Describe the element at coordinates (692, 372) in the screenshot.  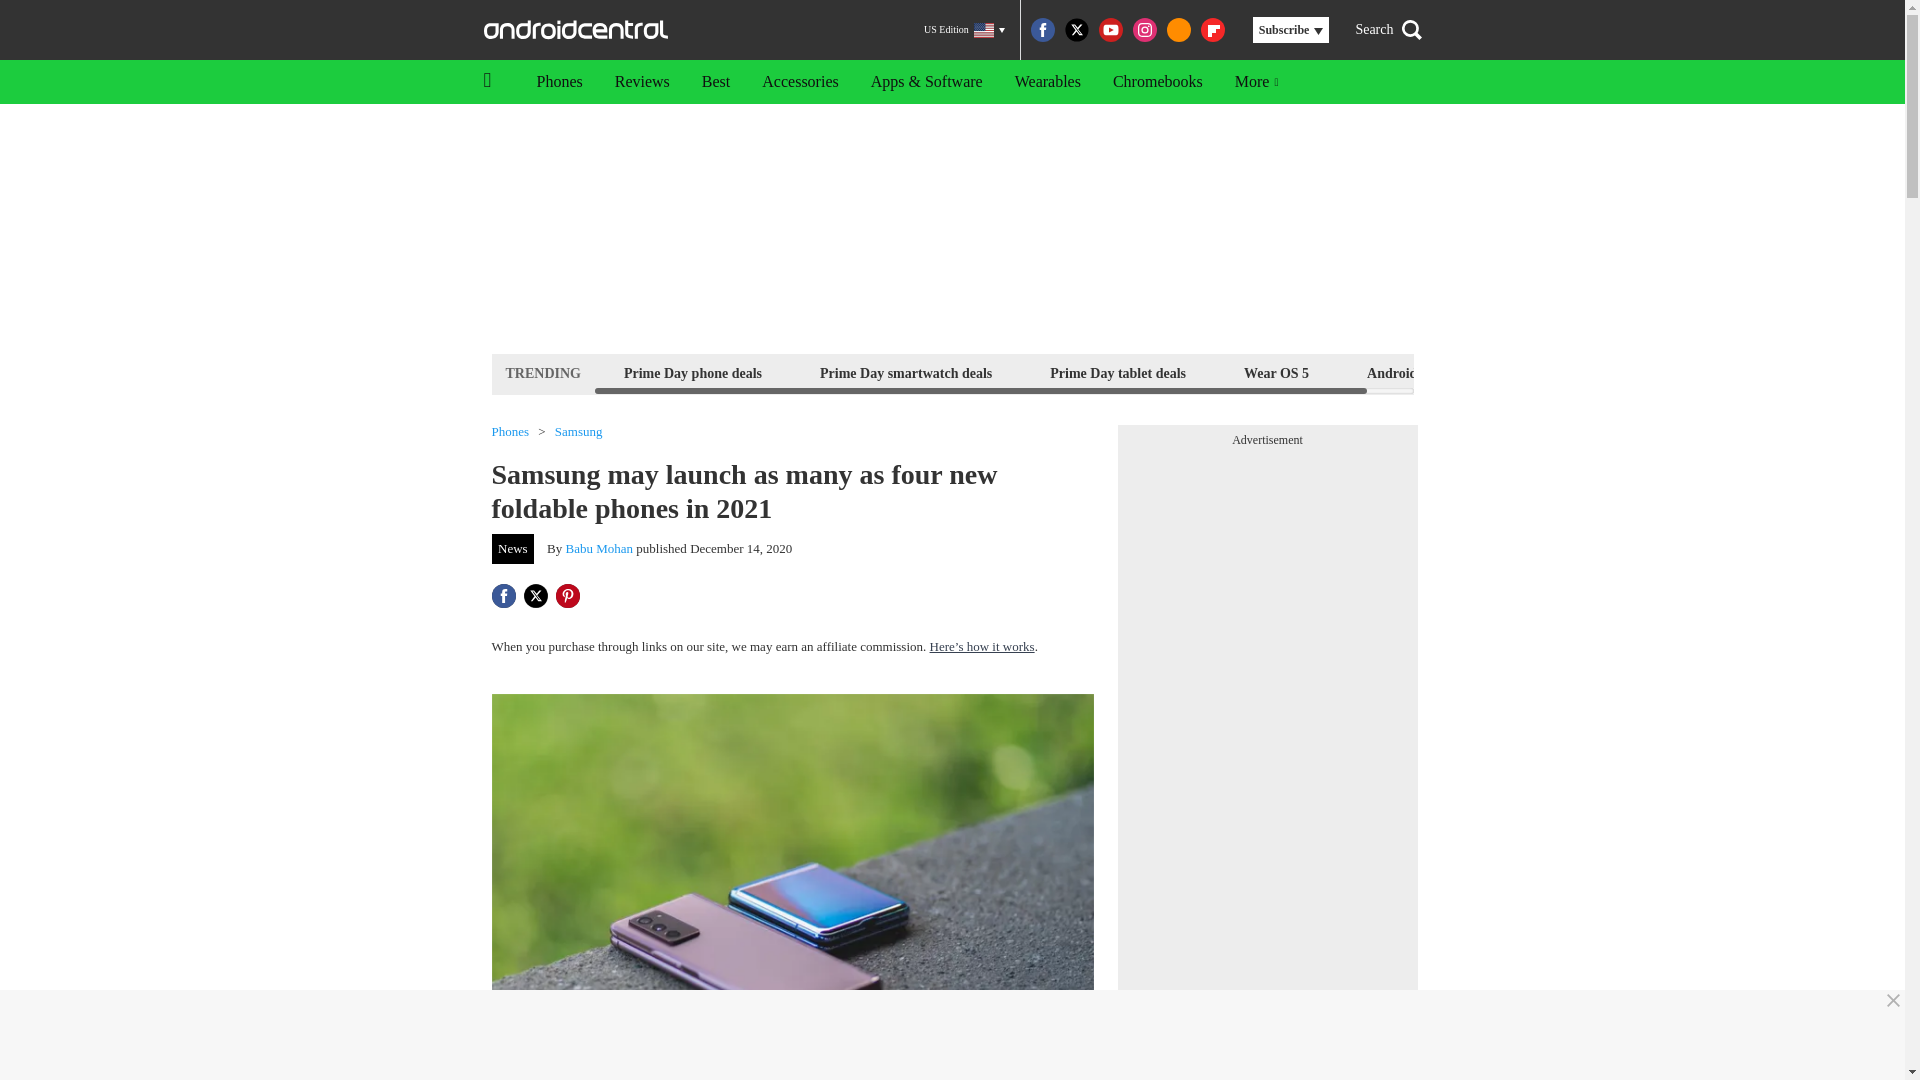
I see `Prime Day phone deals` at that location.